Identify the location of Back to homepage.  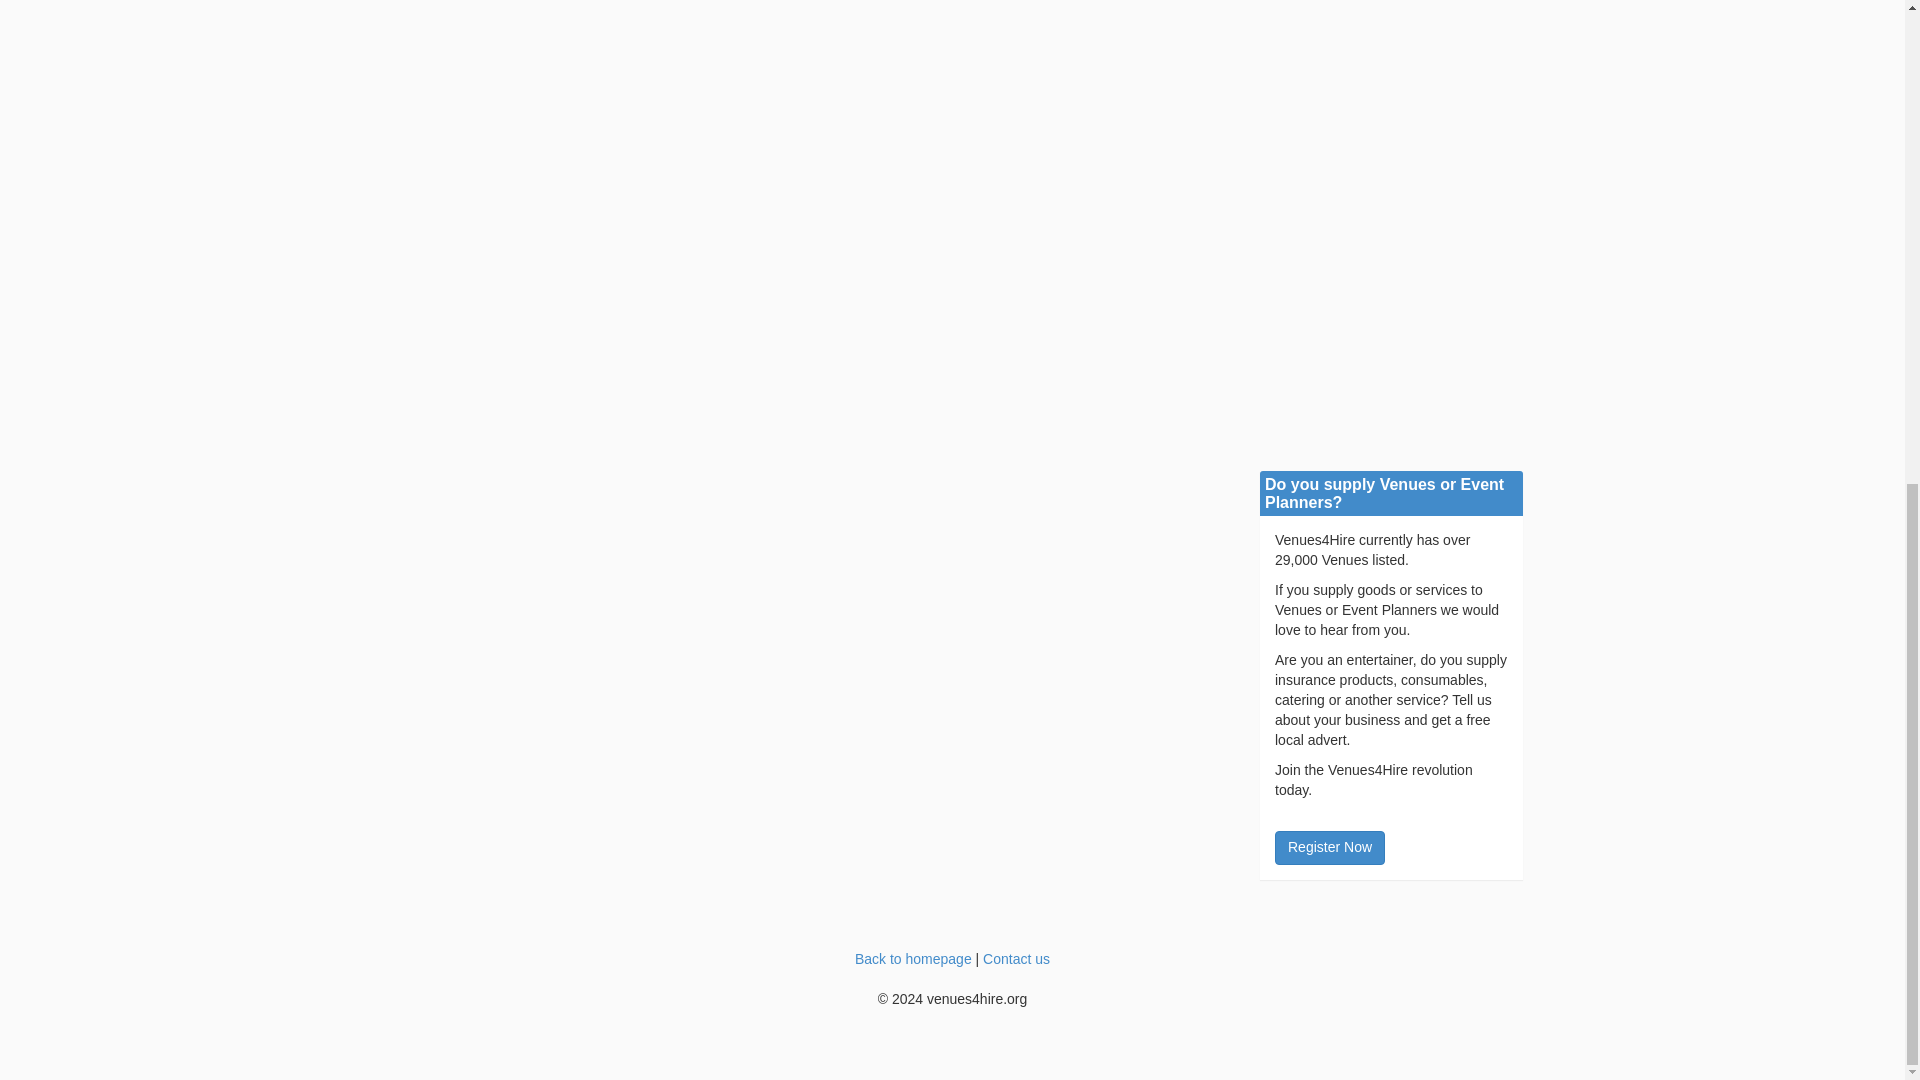
(912, 958).